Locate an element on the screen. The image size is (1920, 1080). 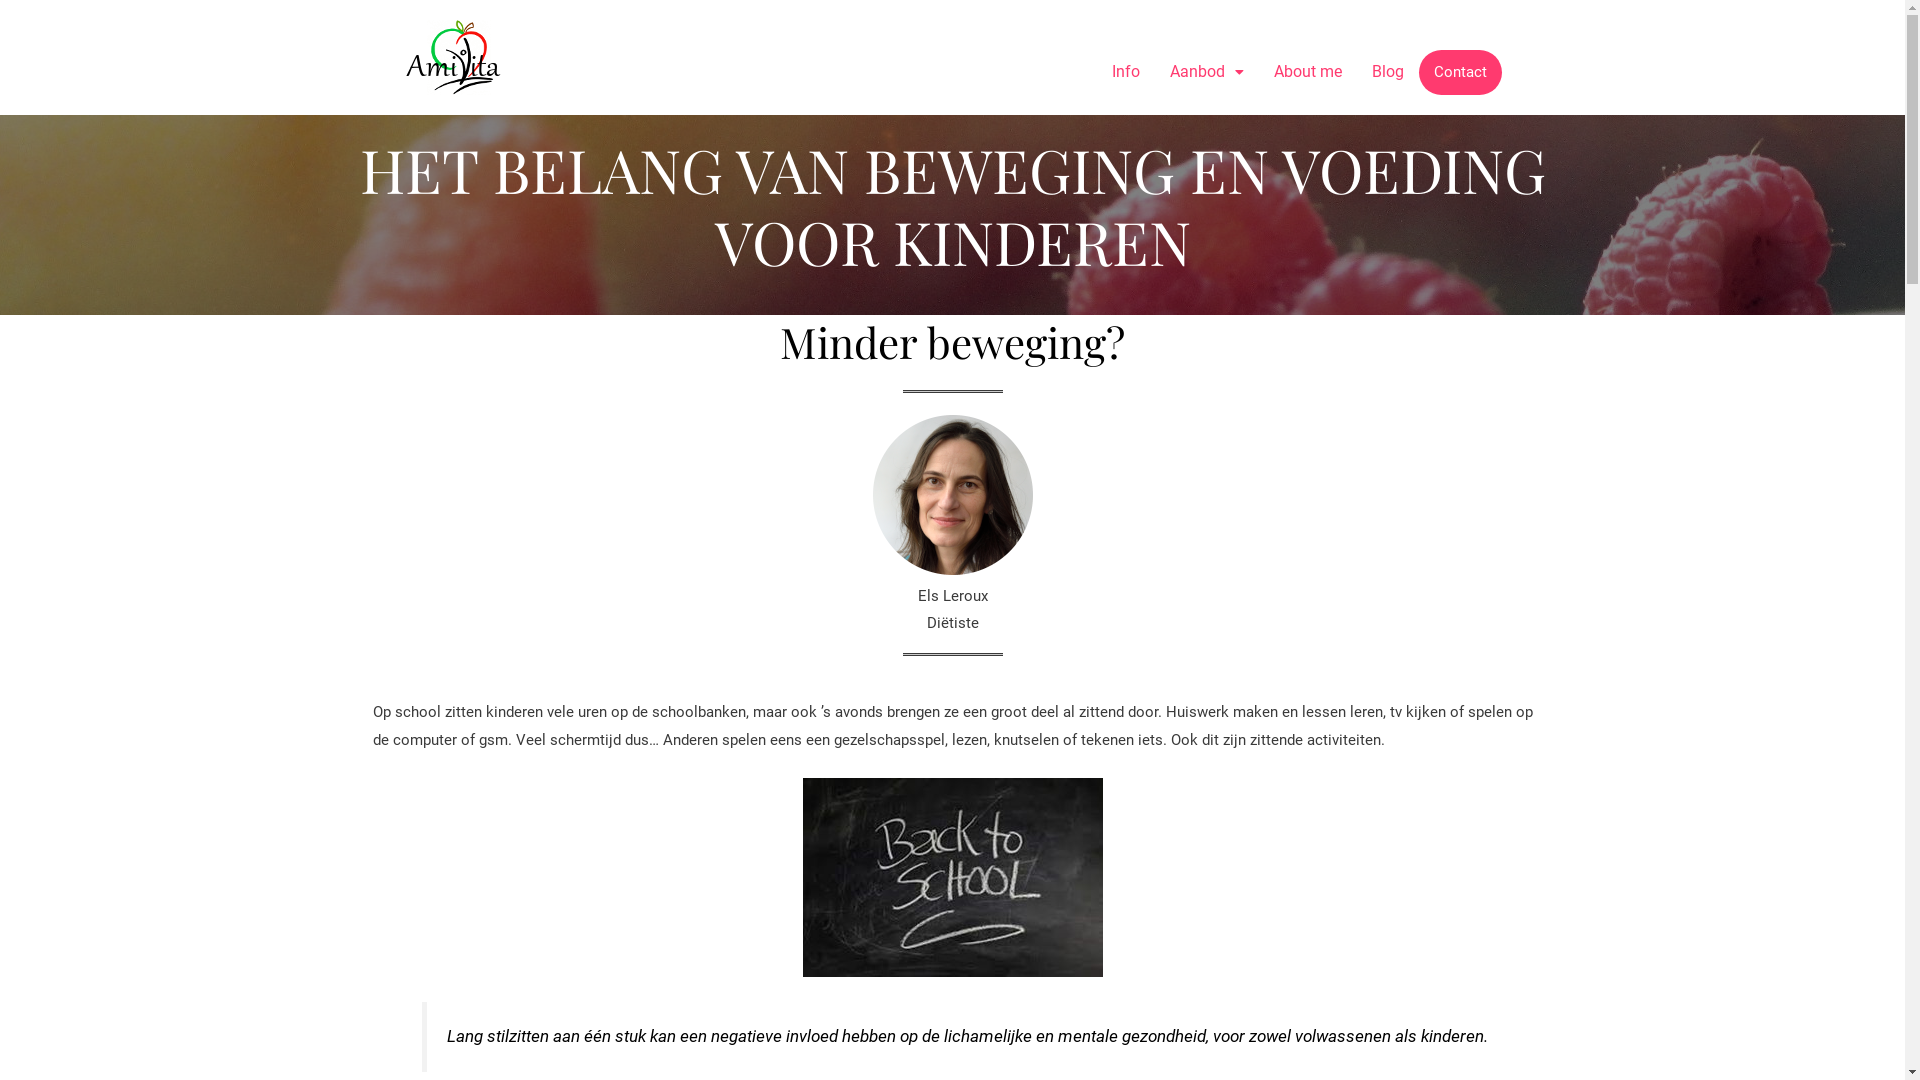
About me is located at coordinates (1308, 72).